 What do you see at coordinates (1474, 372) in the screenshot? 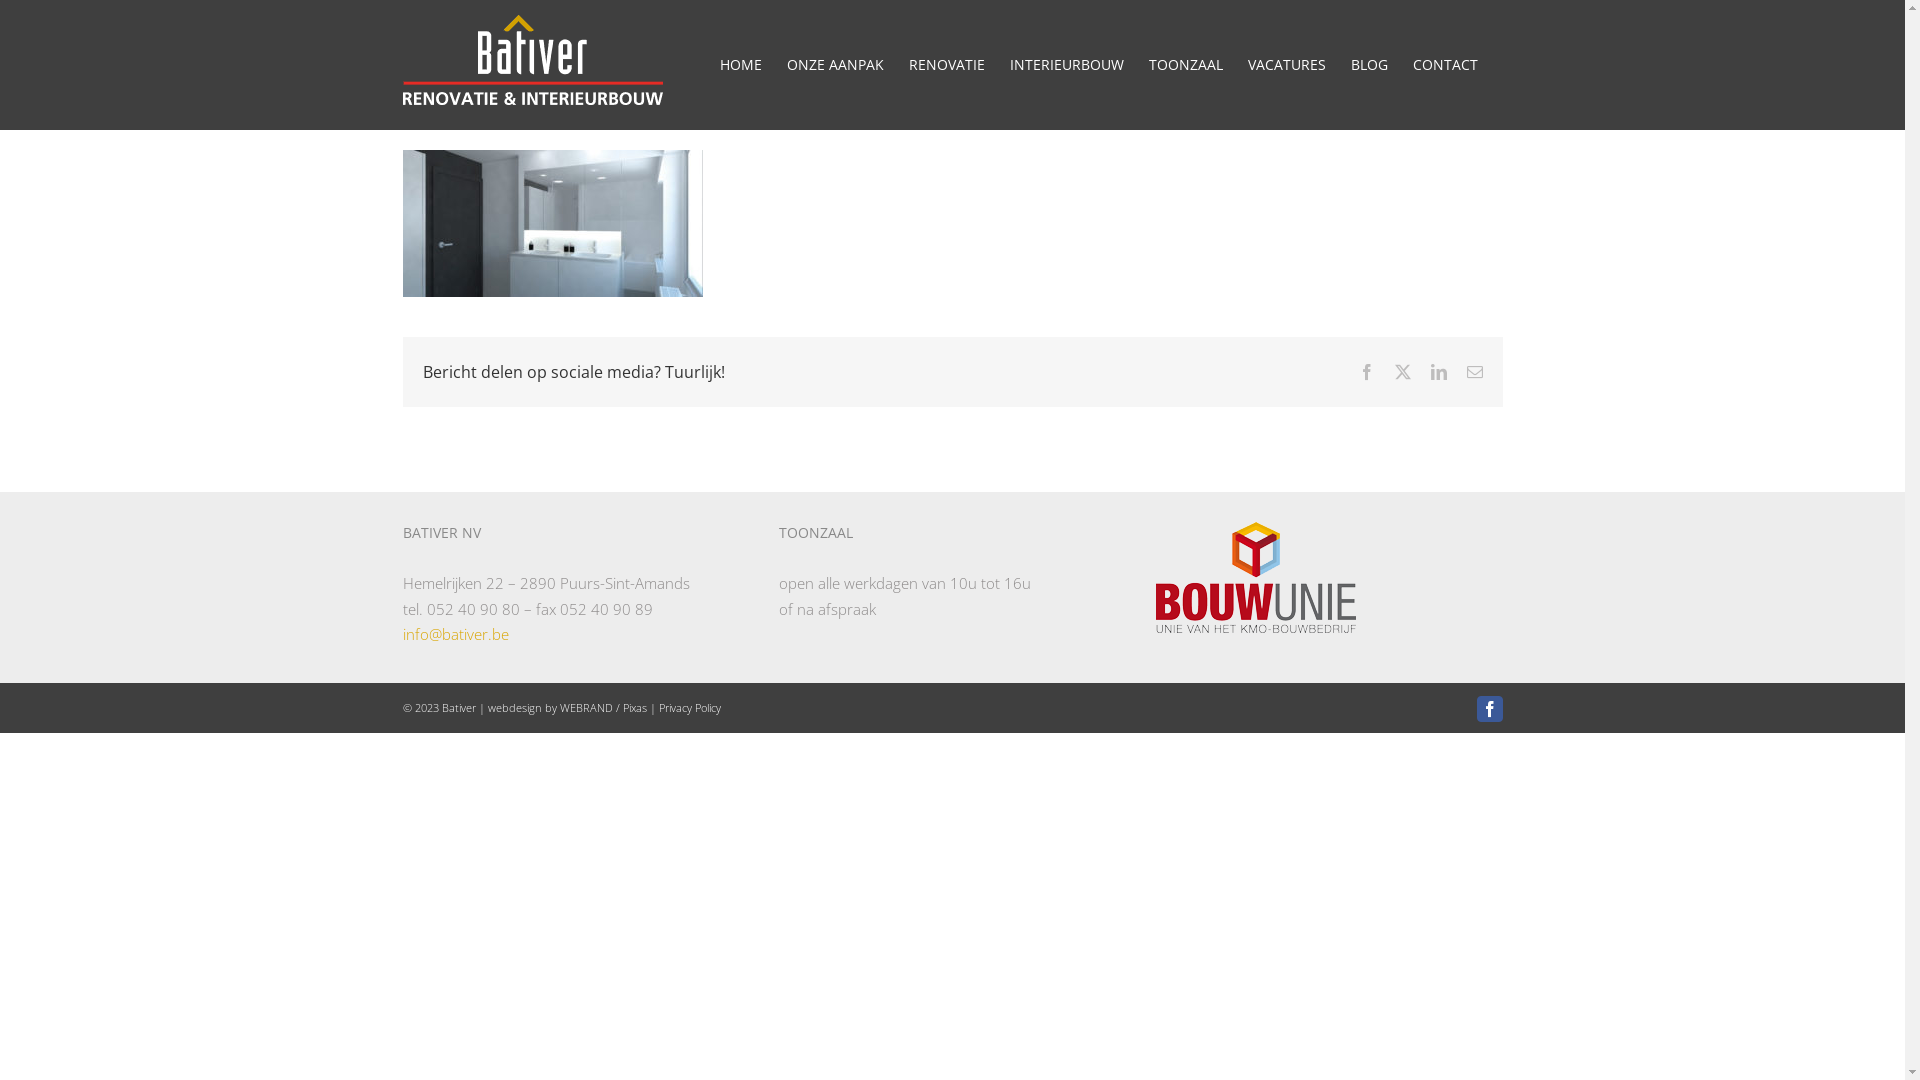
I see `E-mail` at bounding box center [1474, 372].